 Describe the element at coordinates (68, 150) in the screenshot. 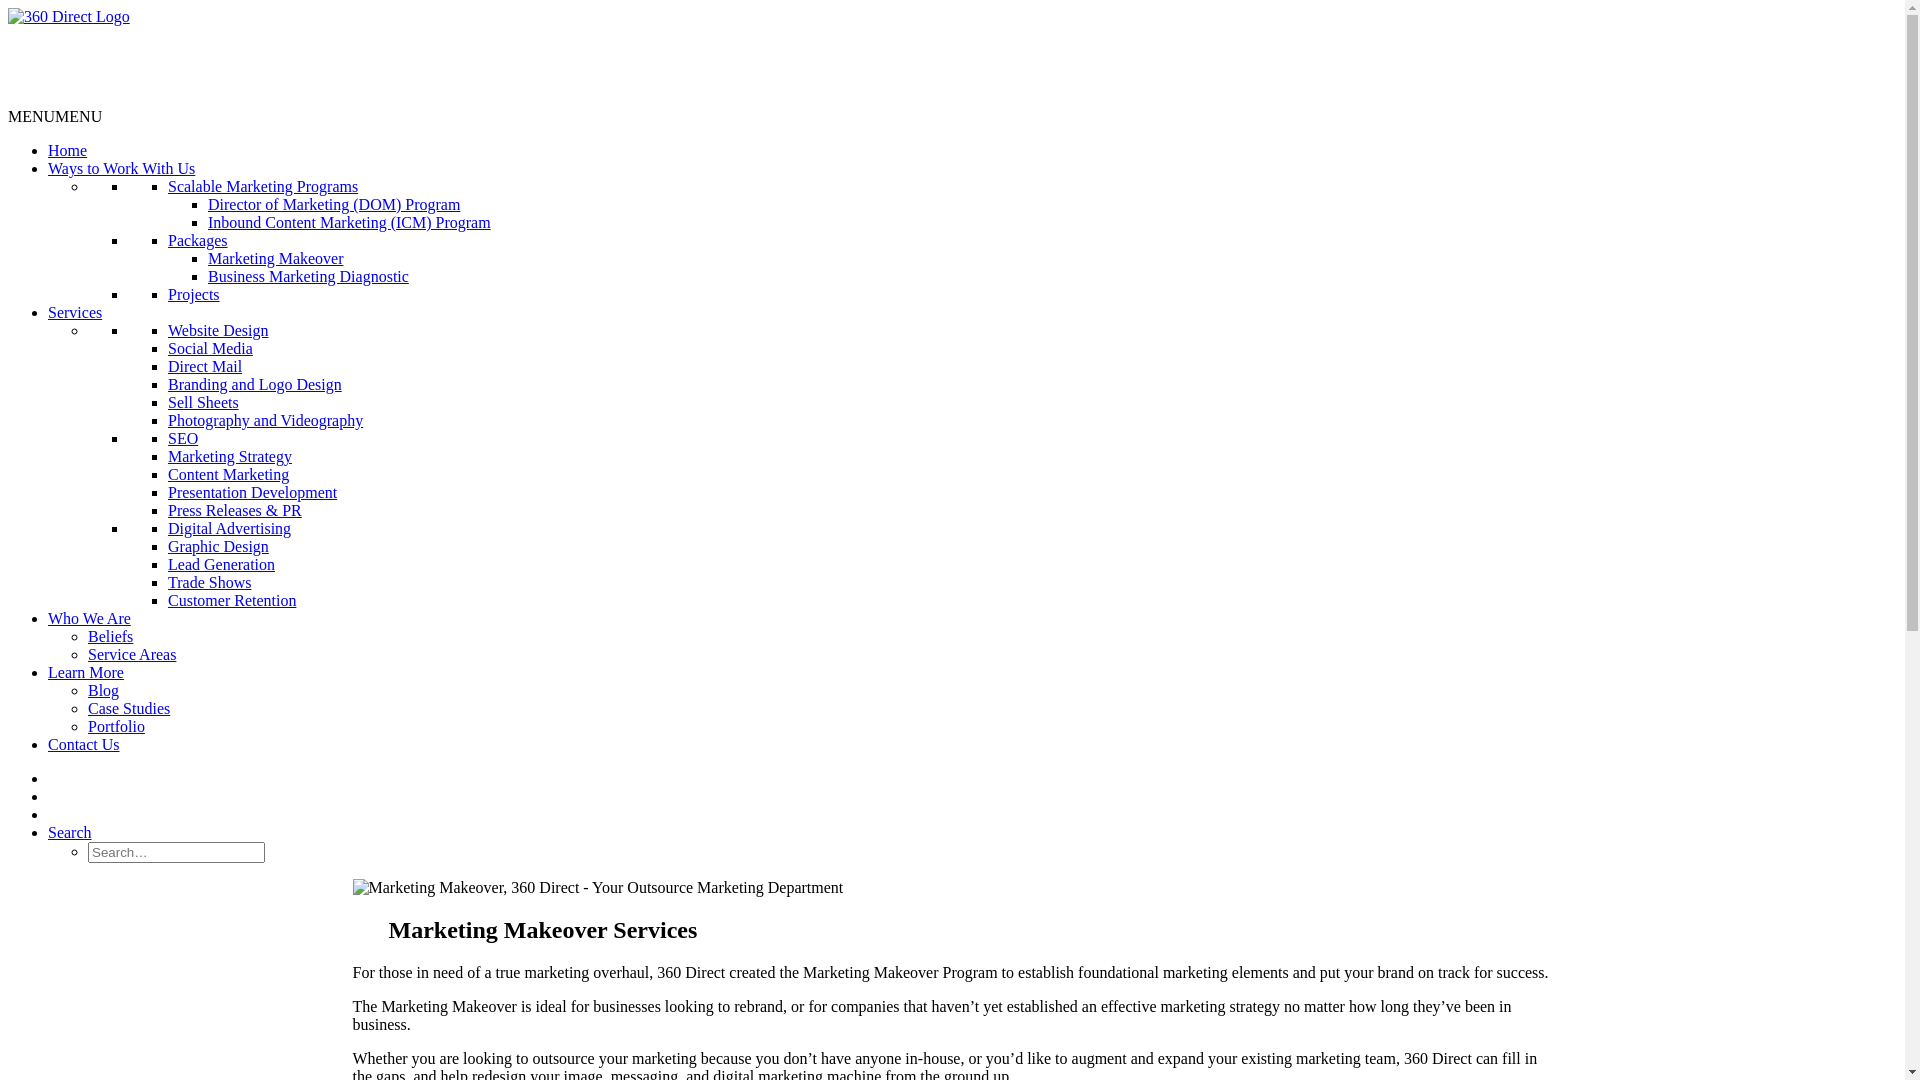

I see `Home` at that location.